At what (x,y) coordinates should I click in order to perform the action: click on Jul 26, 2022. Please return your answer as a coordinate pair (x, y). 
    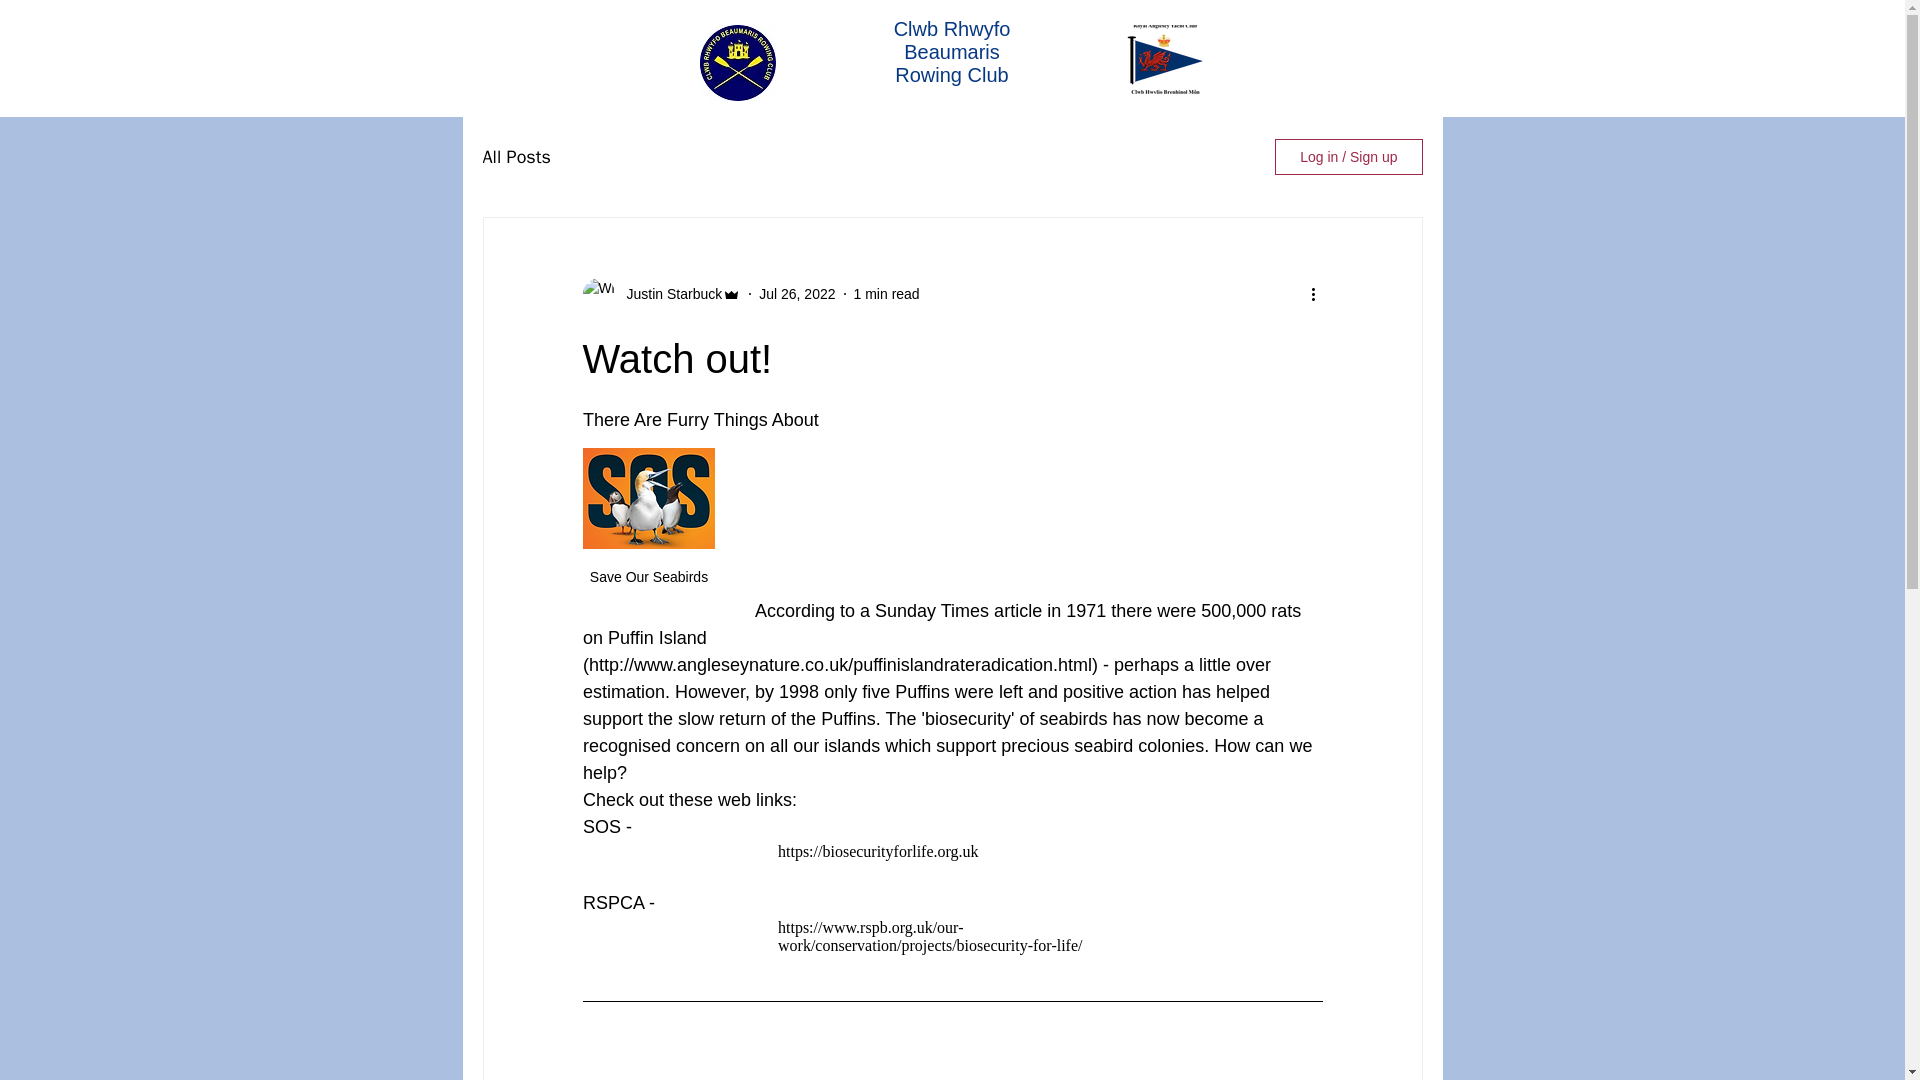
    Looking at the image, I should click on (796, 294).